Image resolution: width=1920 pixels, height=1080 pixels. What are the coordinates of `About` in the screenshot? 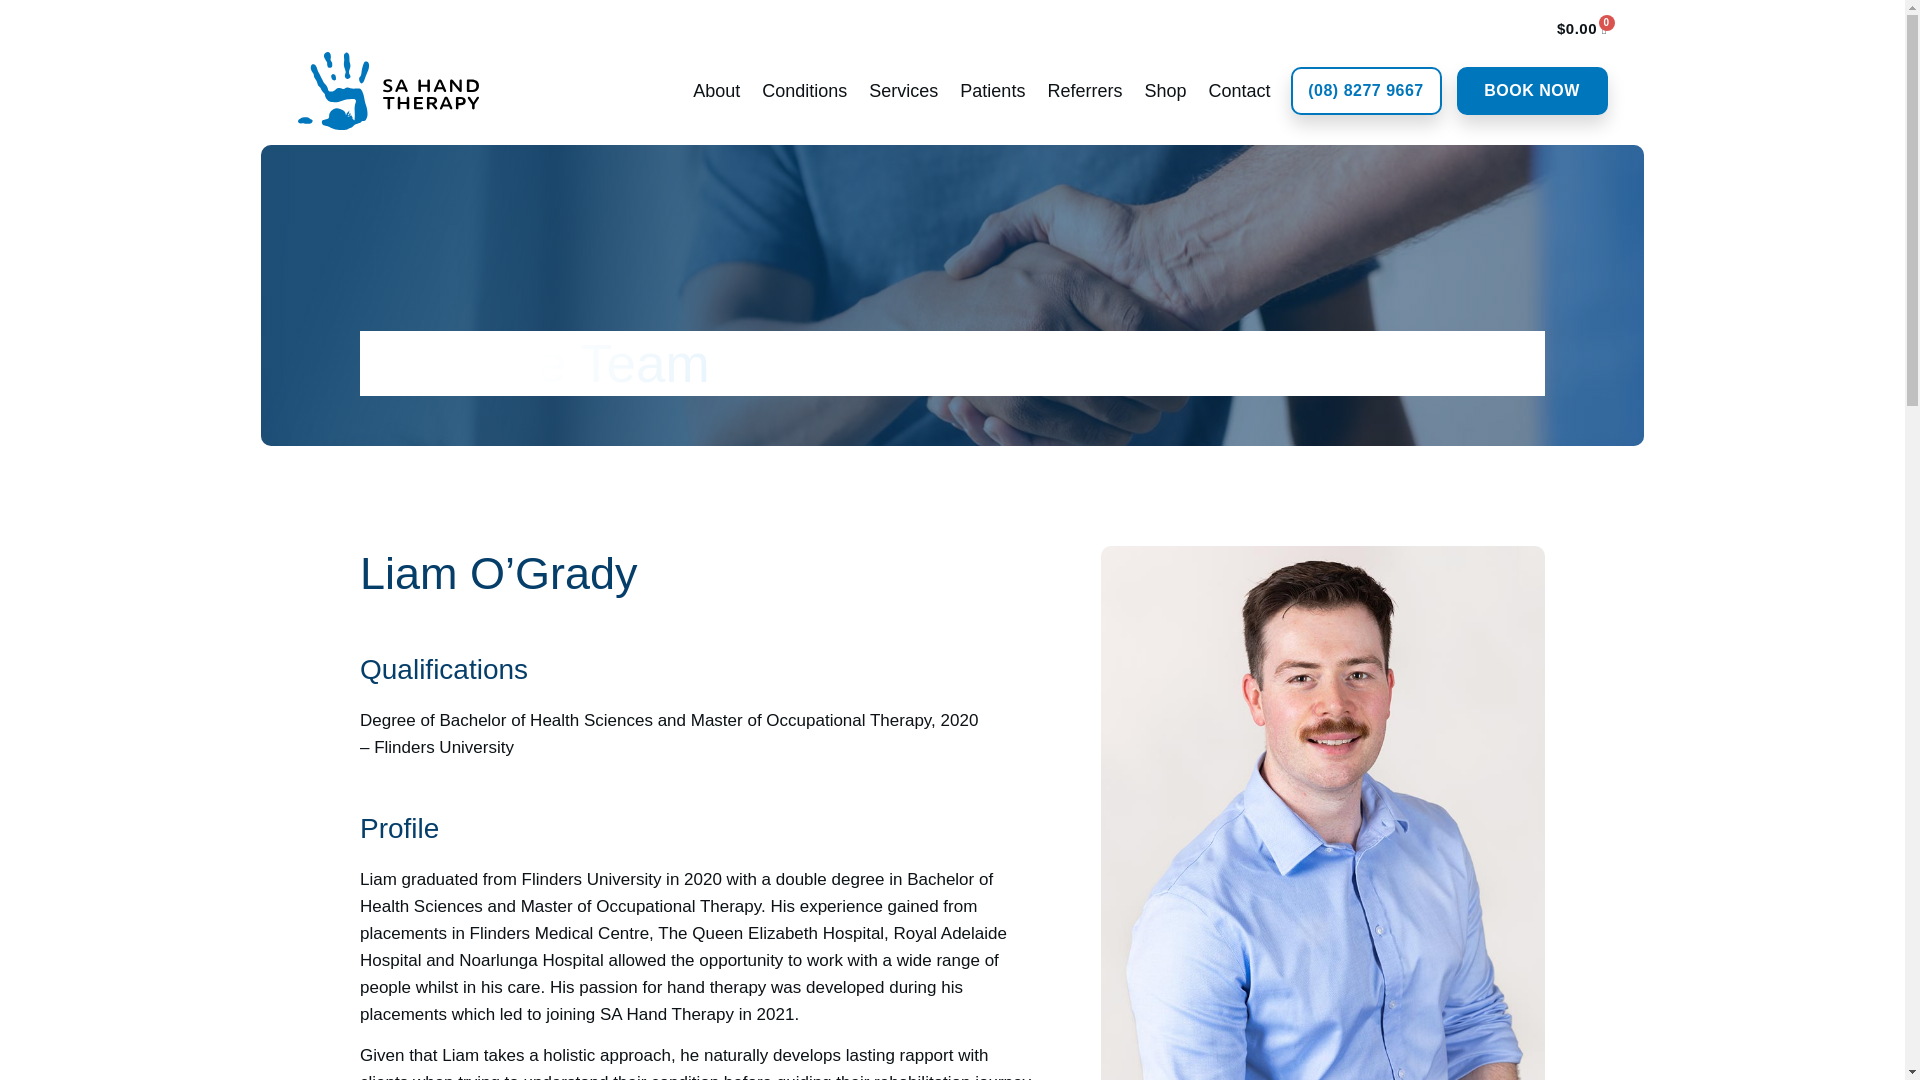 It's located at (716, 90).